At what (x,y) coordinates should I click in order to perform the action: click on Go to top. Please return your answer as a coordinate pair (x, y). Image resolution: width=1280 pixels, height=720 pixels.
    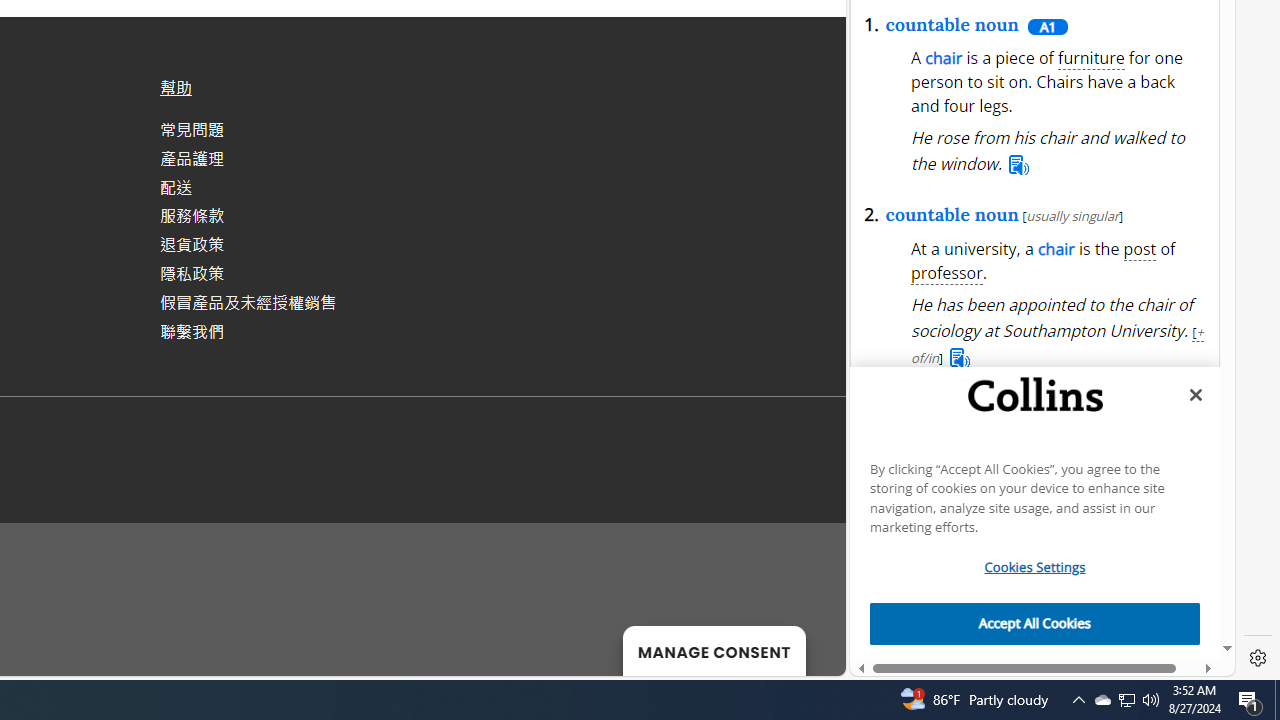
    Looking at the image, I should click on (804, 648).